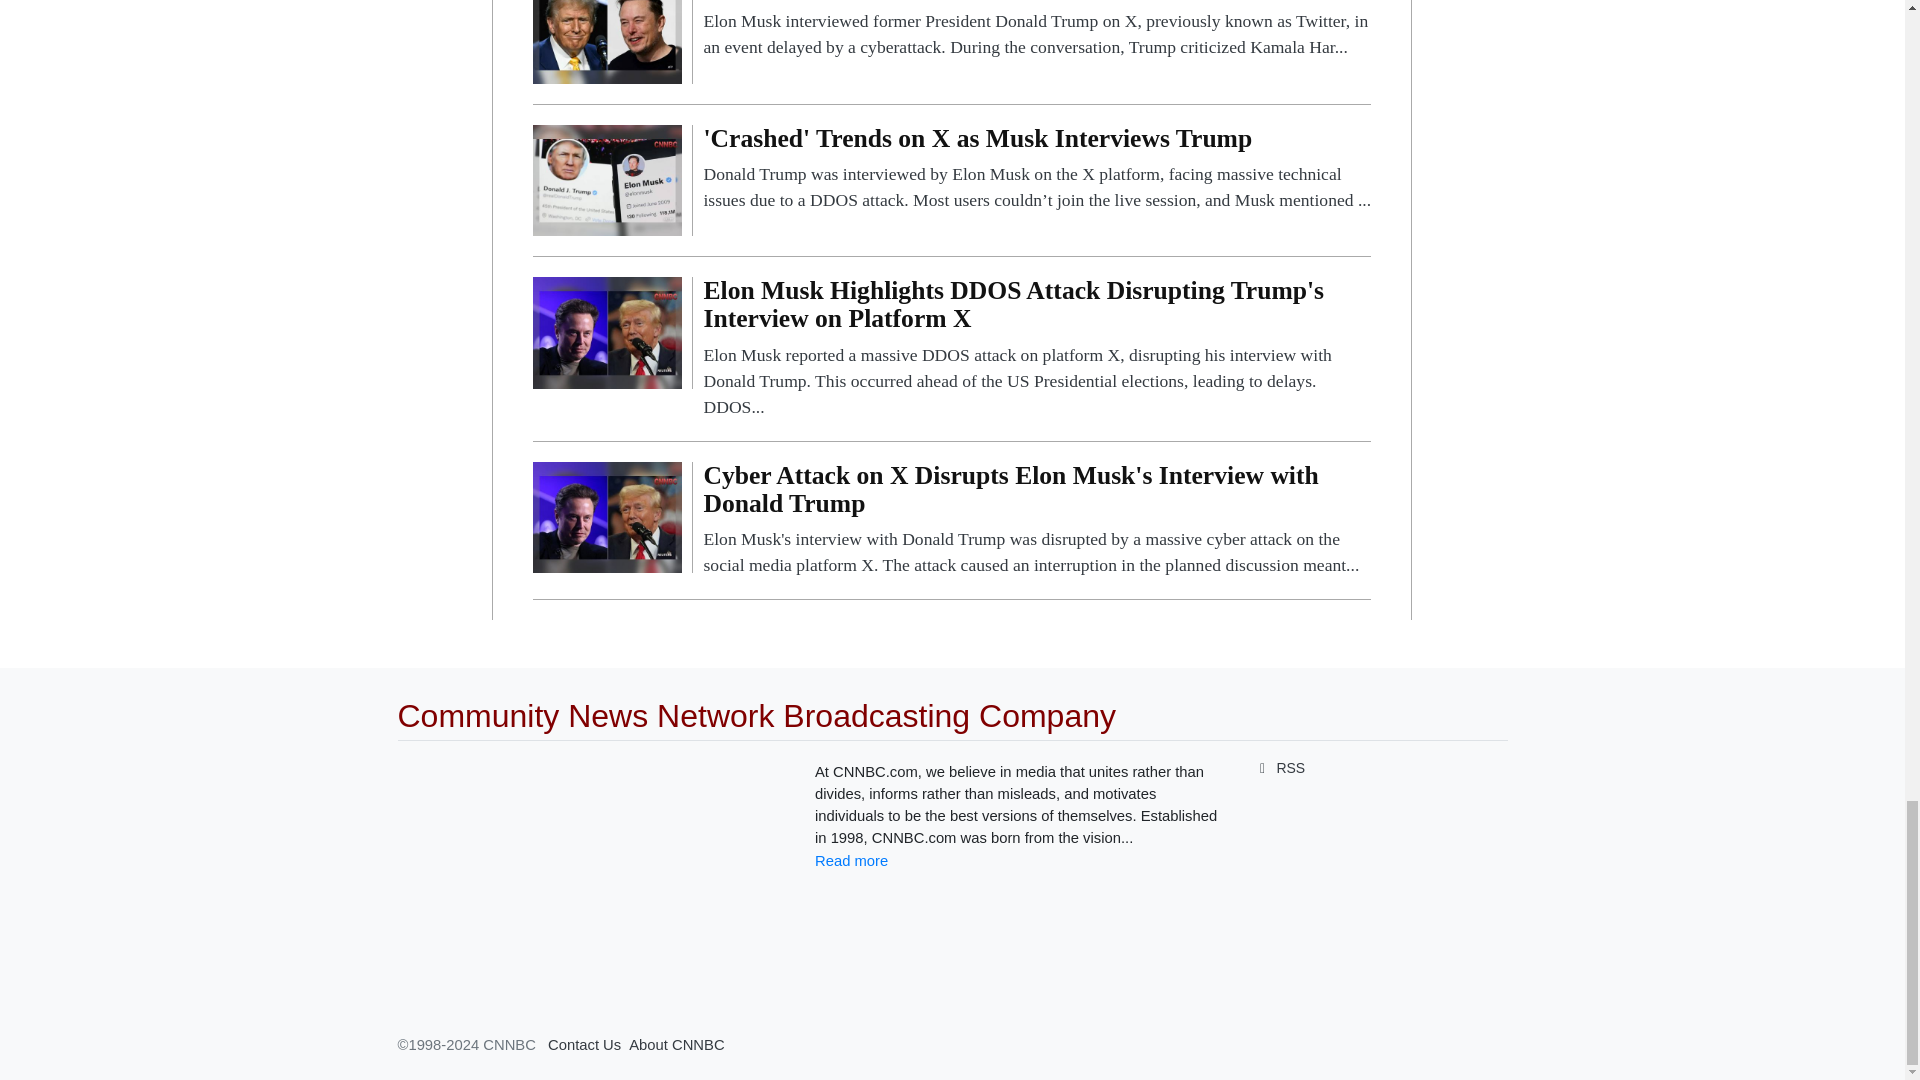 The width and height of the screenshot is (1920, 1080). Describe the element at coordinates (1036, 30) in the screenshot. I see `Elon Musk Interviews Donald Trump Amid Cyberattack` at that location.